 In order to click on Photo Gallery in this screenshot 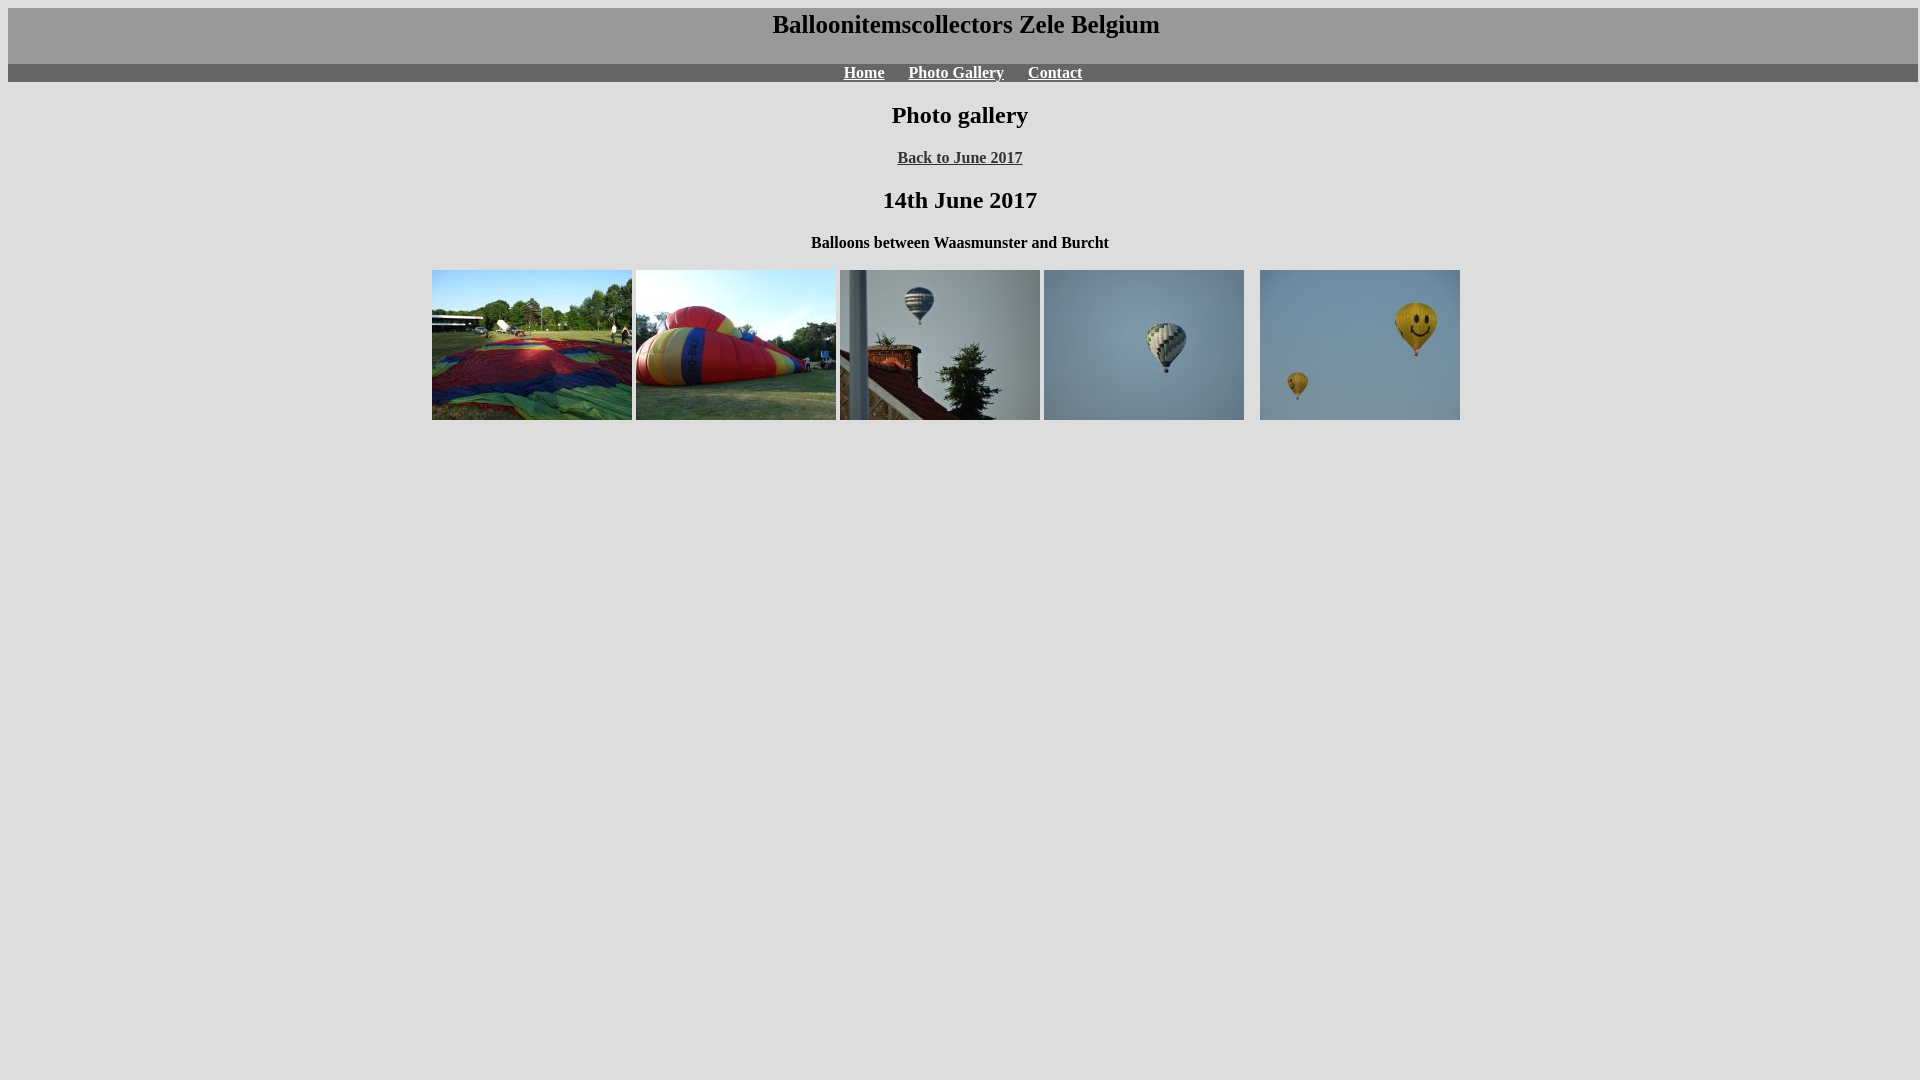, I will do `click(957, 72)`.